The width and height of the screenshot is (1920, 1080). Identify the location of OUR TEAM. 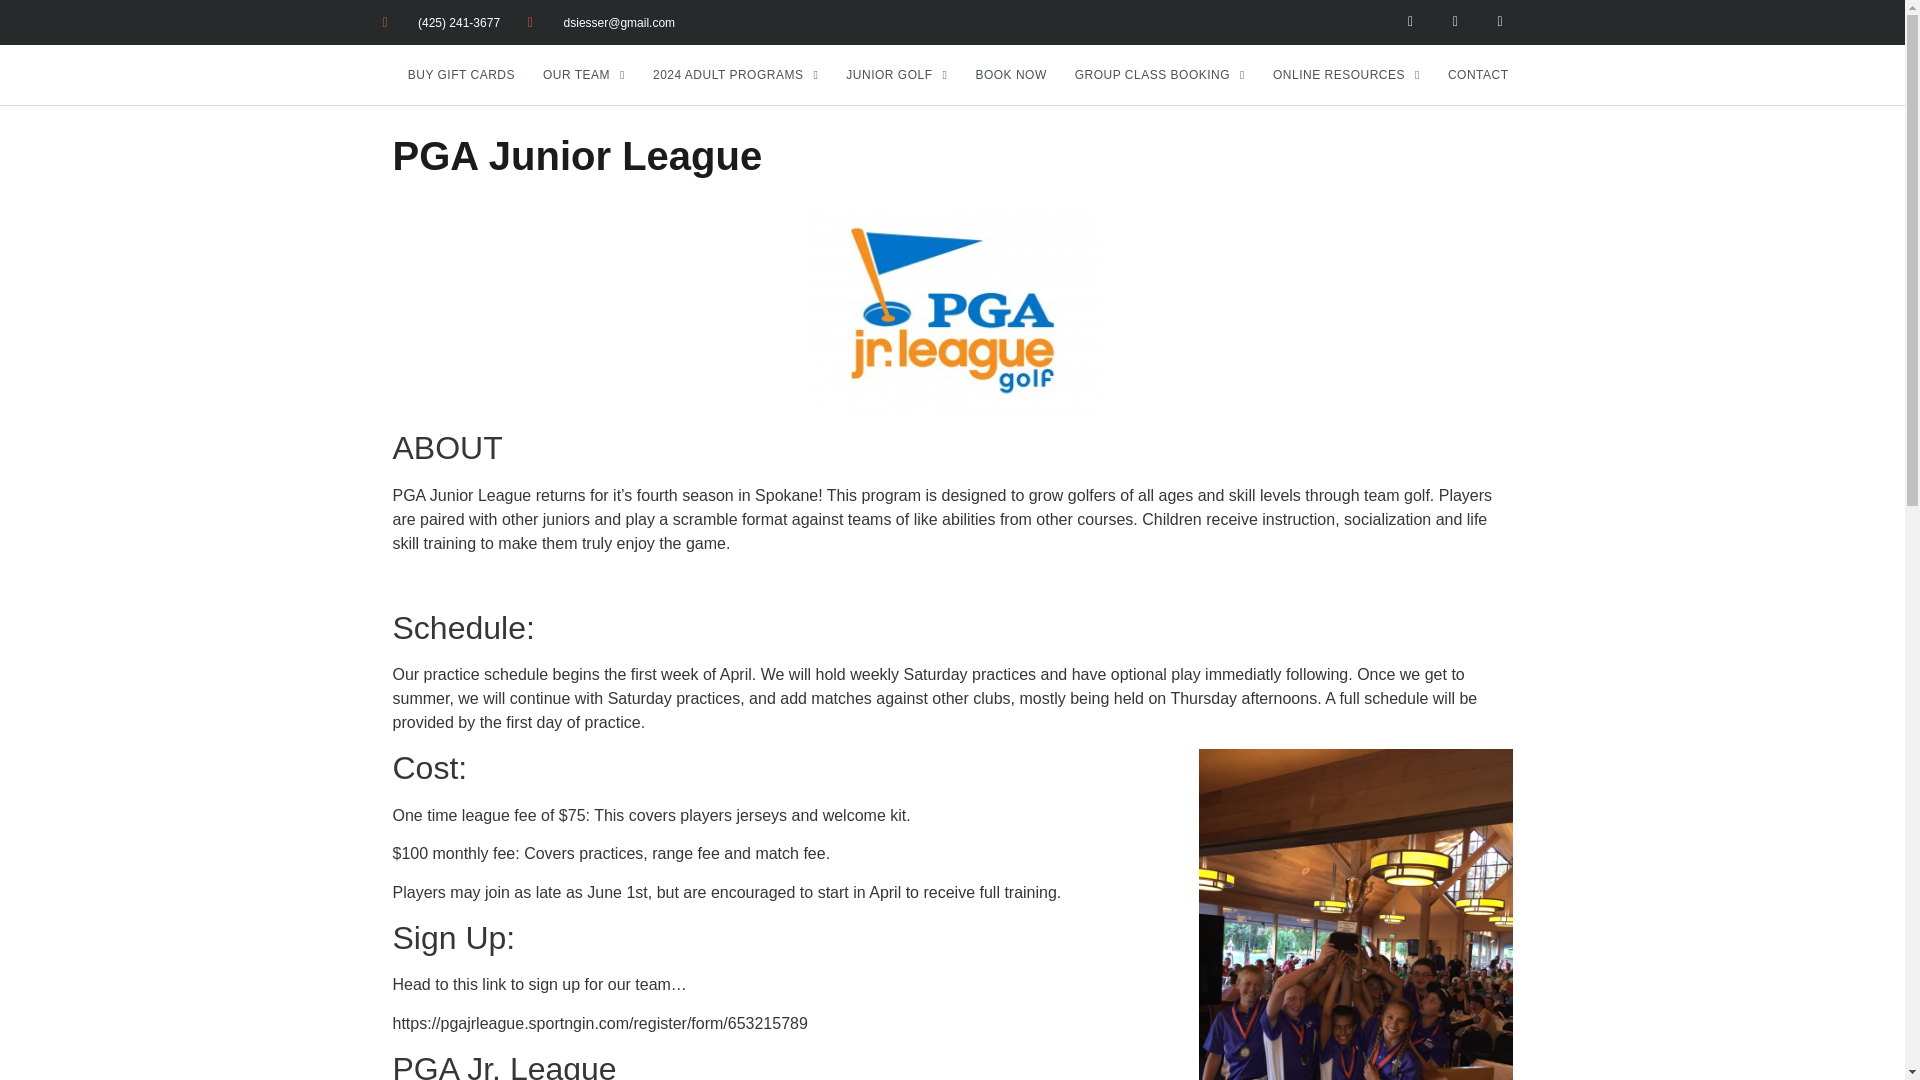
(584, 74).